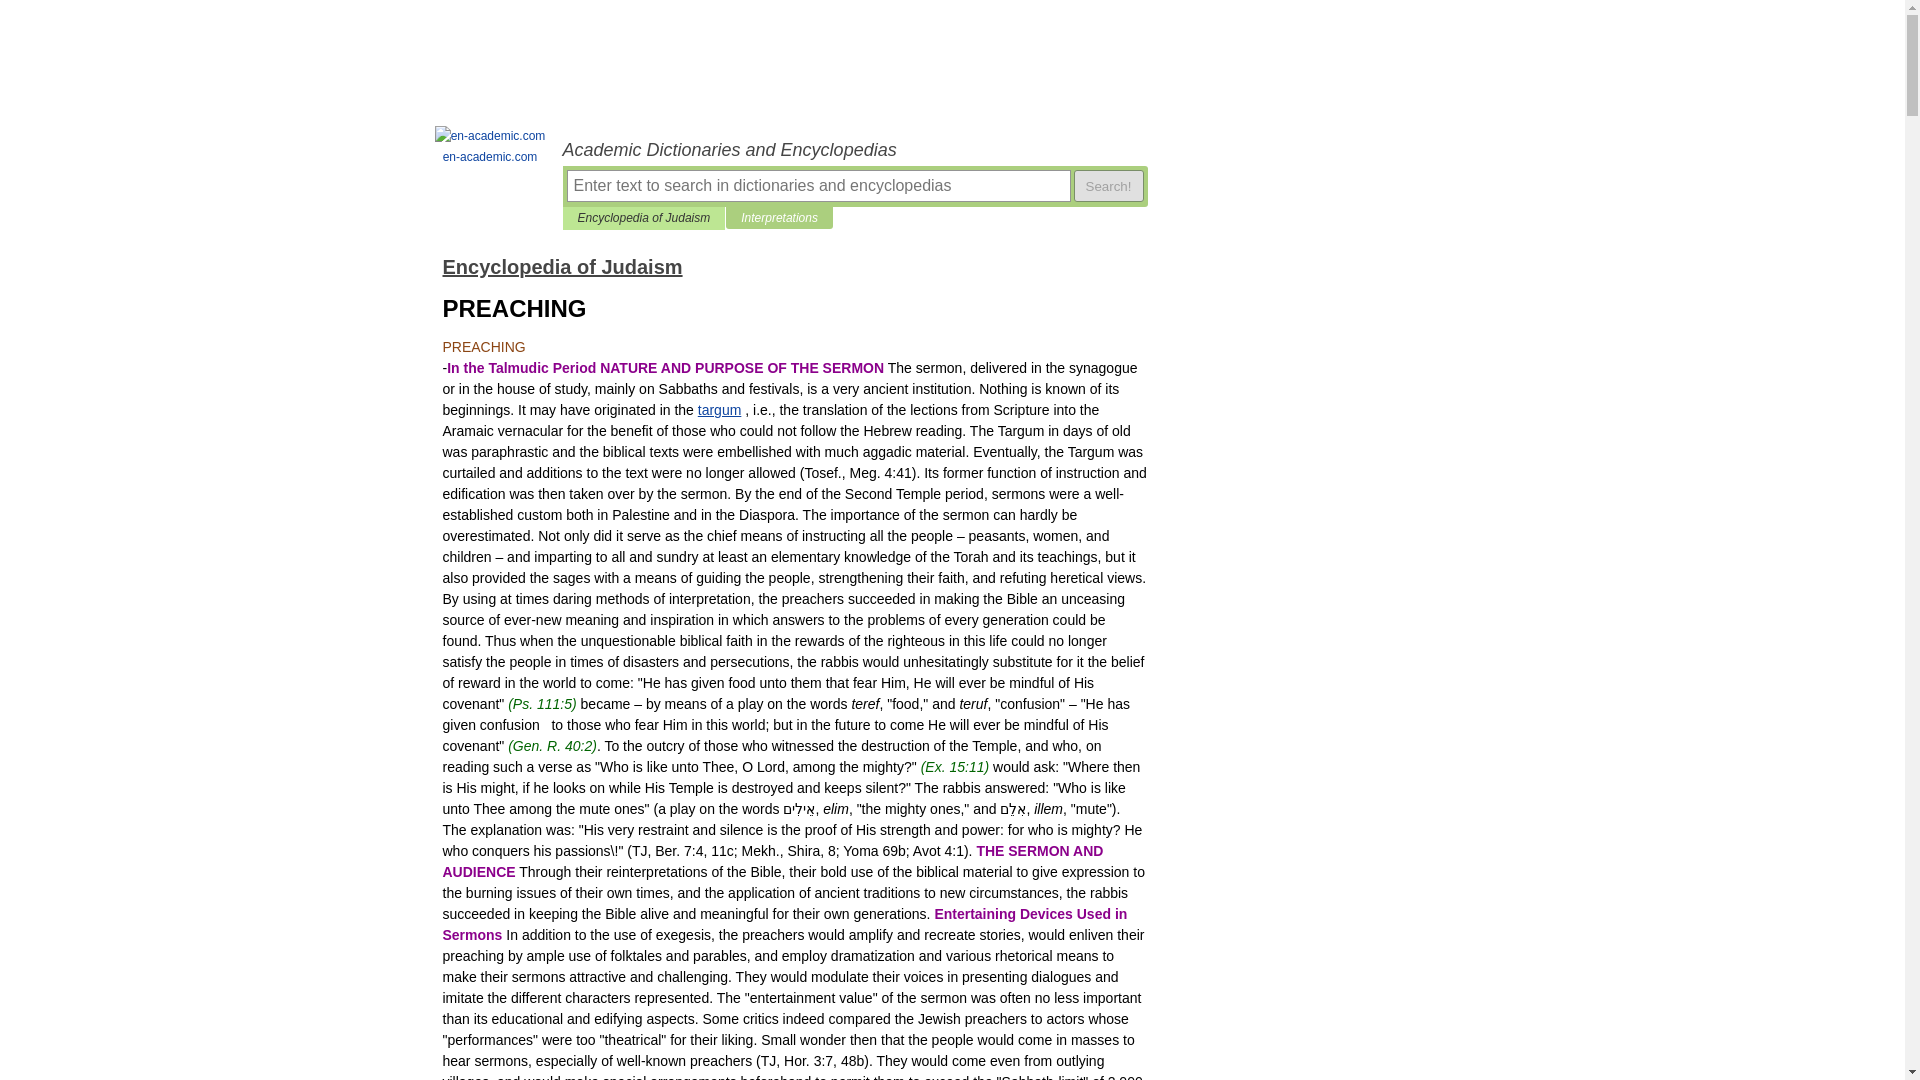  I want to click on Search!, so click(1108, 185).